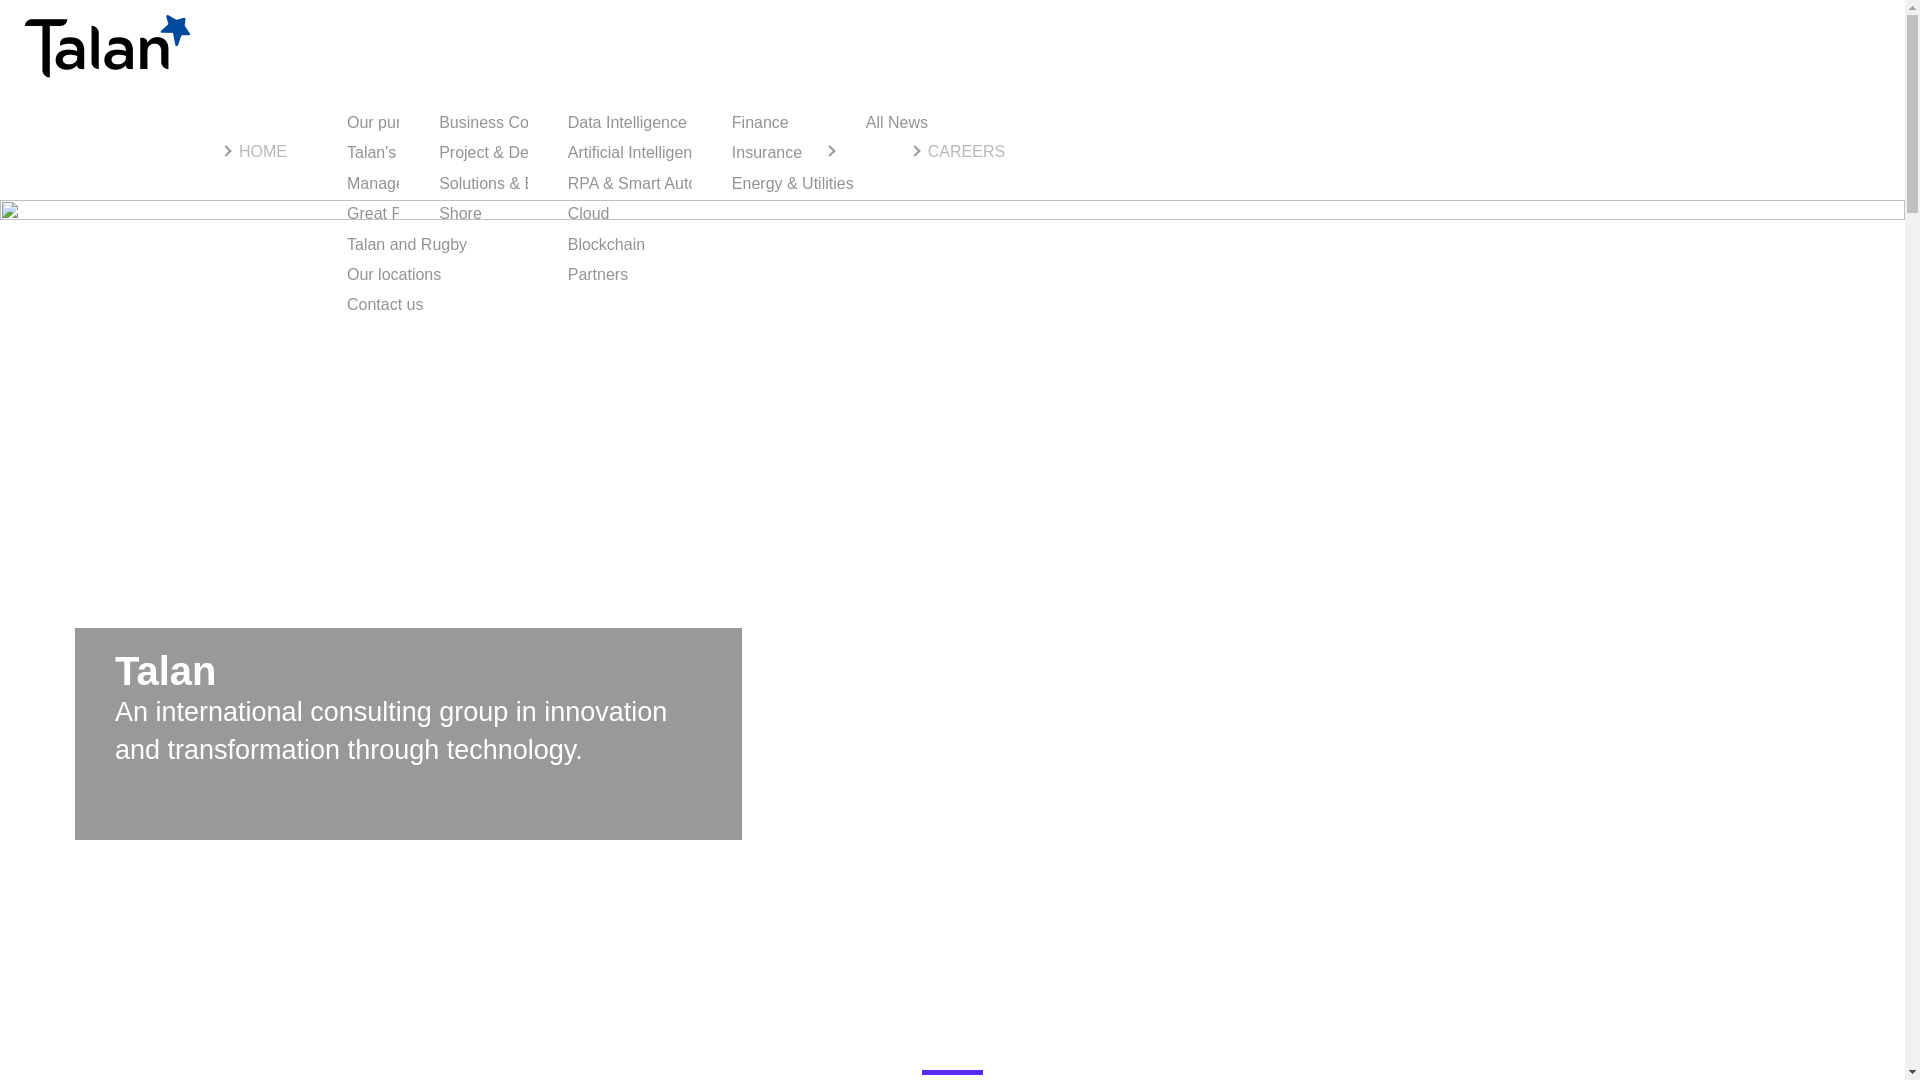 The image size is (1920, 1080). What do you see at coordinates (606, 248) in the screenshot?
I see `Blockchain` at bounding box center [606, 248].